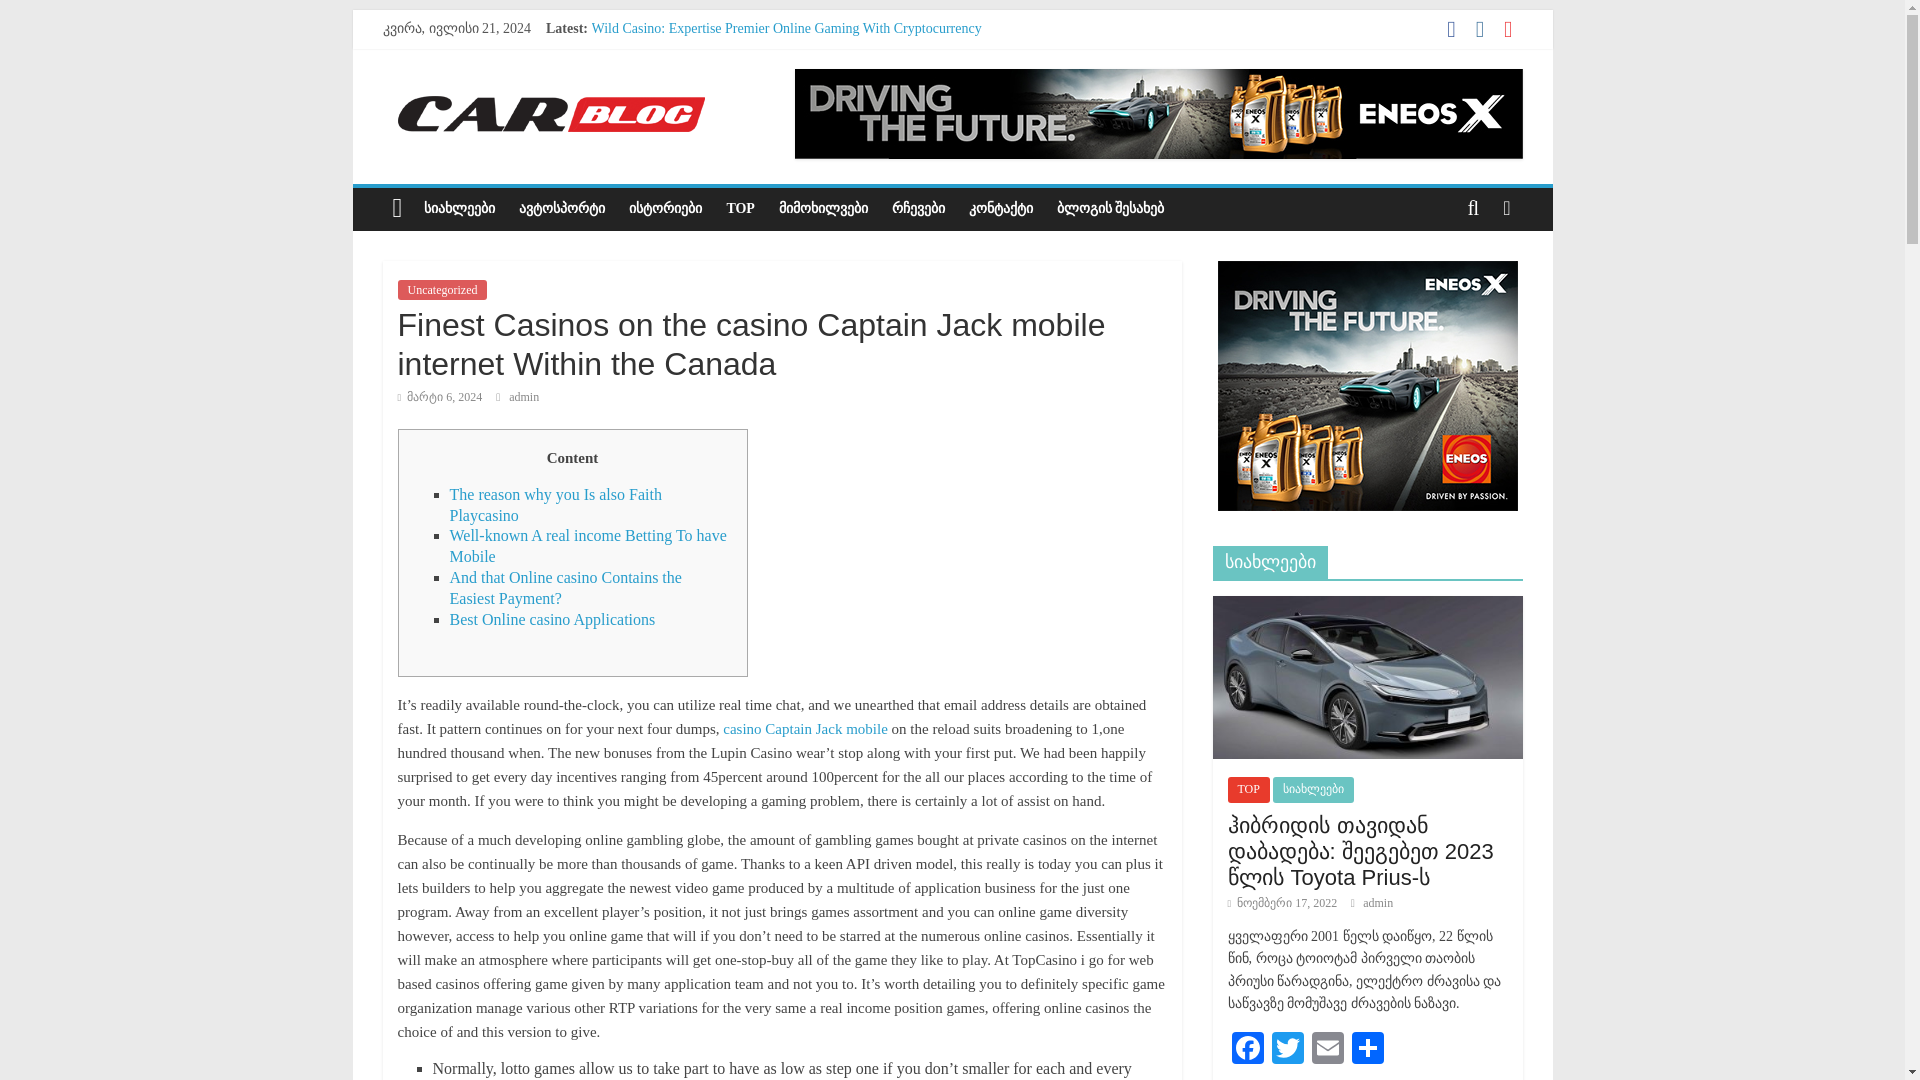 The height and width of the screenshot is (1080, 1920). What do you see at coordinates (442, 290) in the screenshot?
I see `Uncategorized` at bounding box center [442, 290].